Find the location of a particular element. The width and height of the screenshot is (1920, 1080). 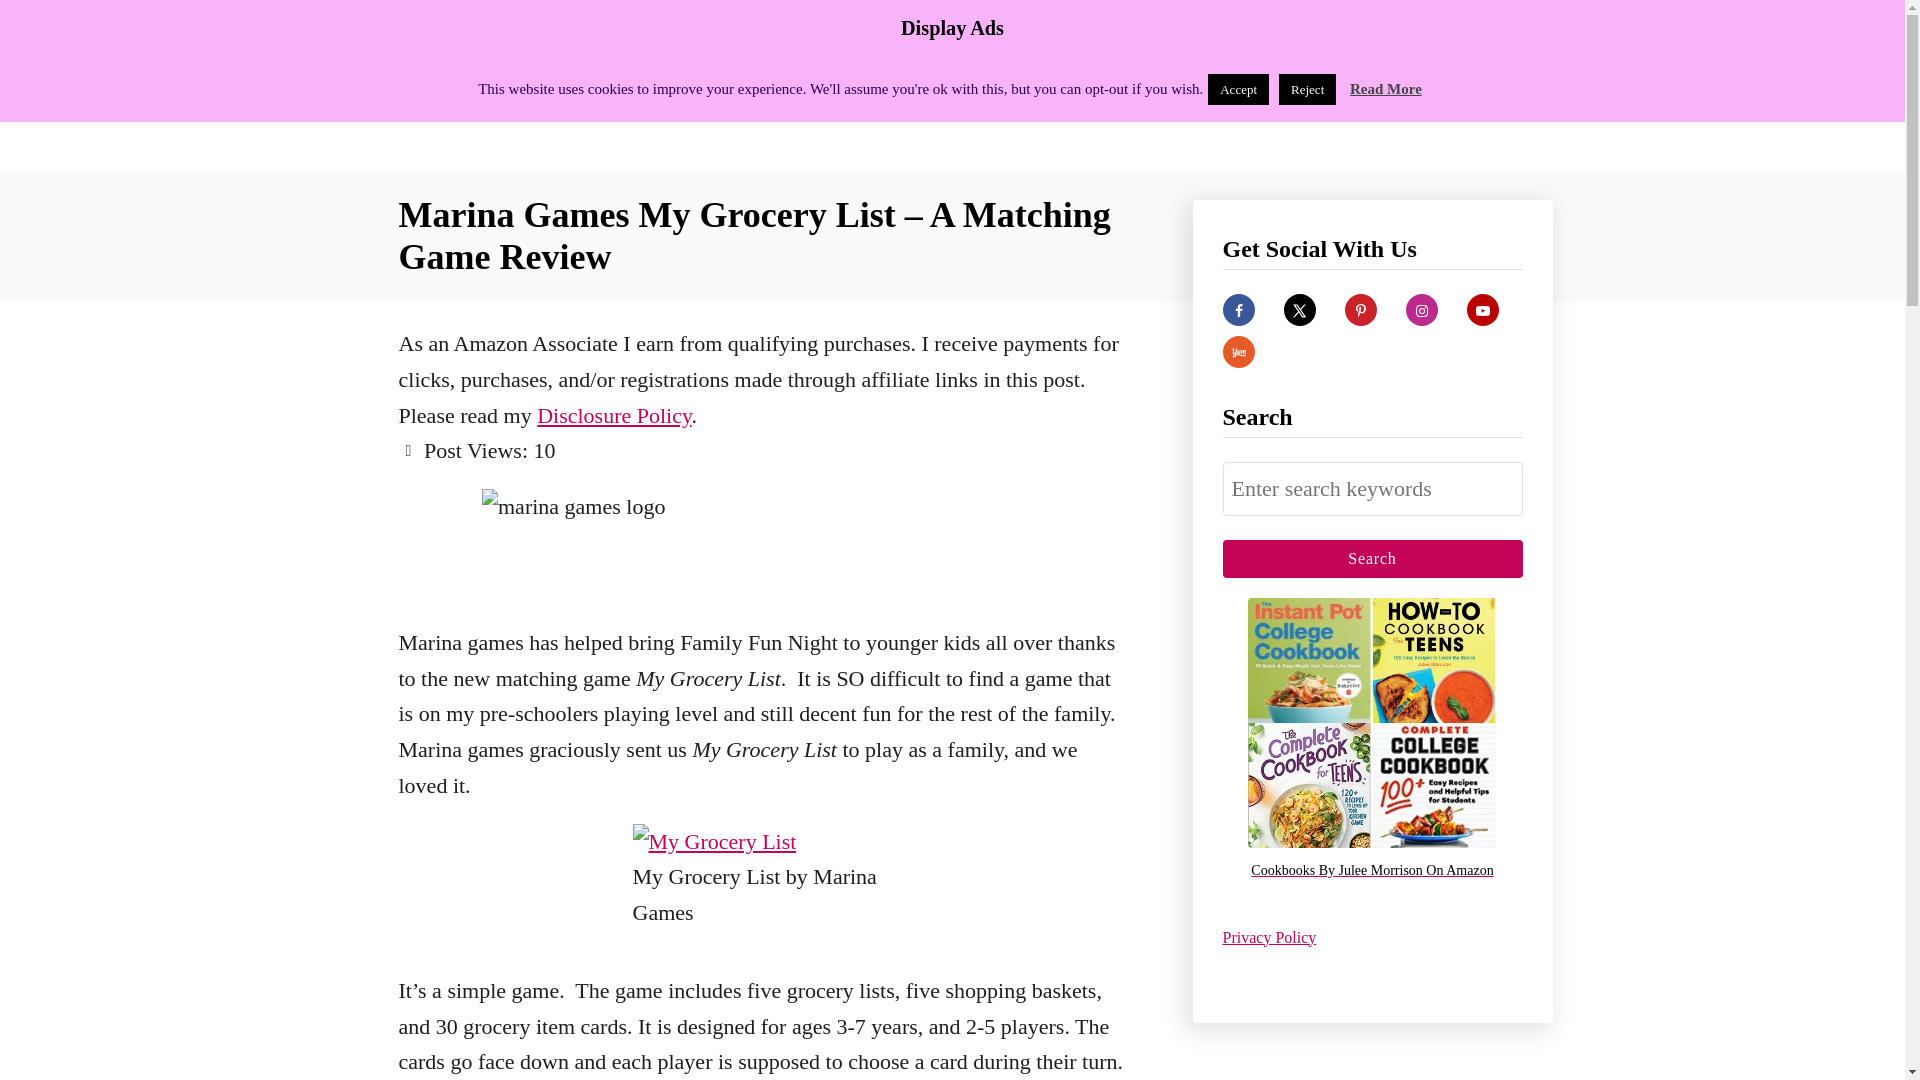

Search is located at coordinates (1372, 558).